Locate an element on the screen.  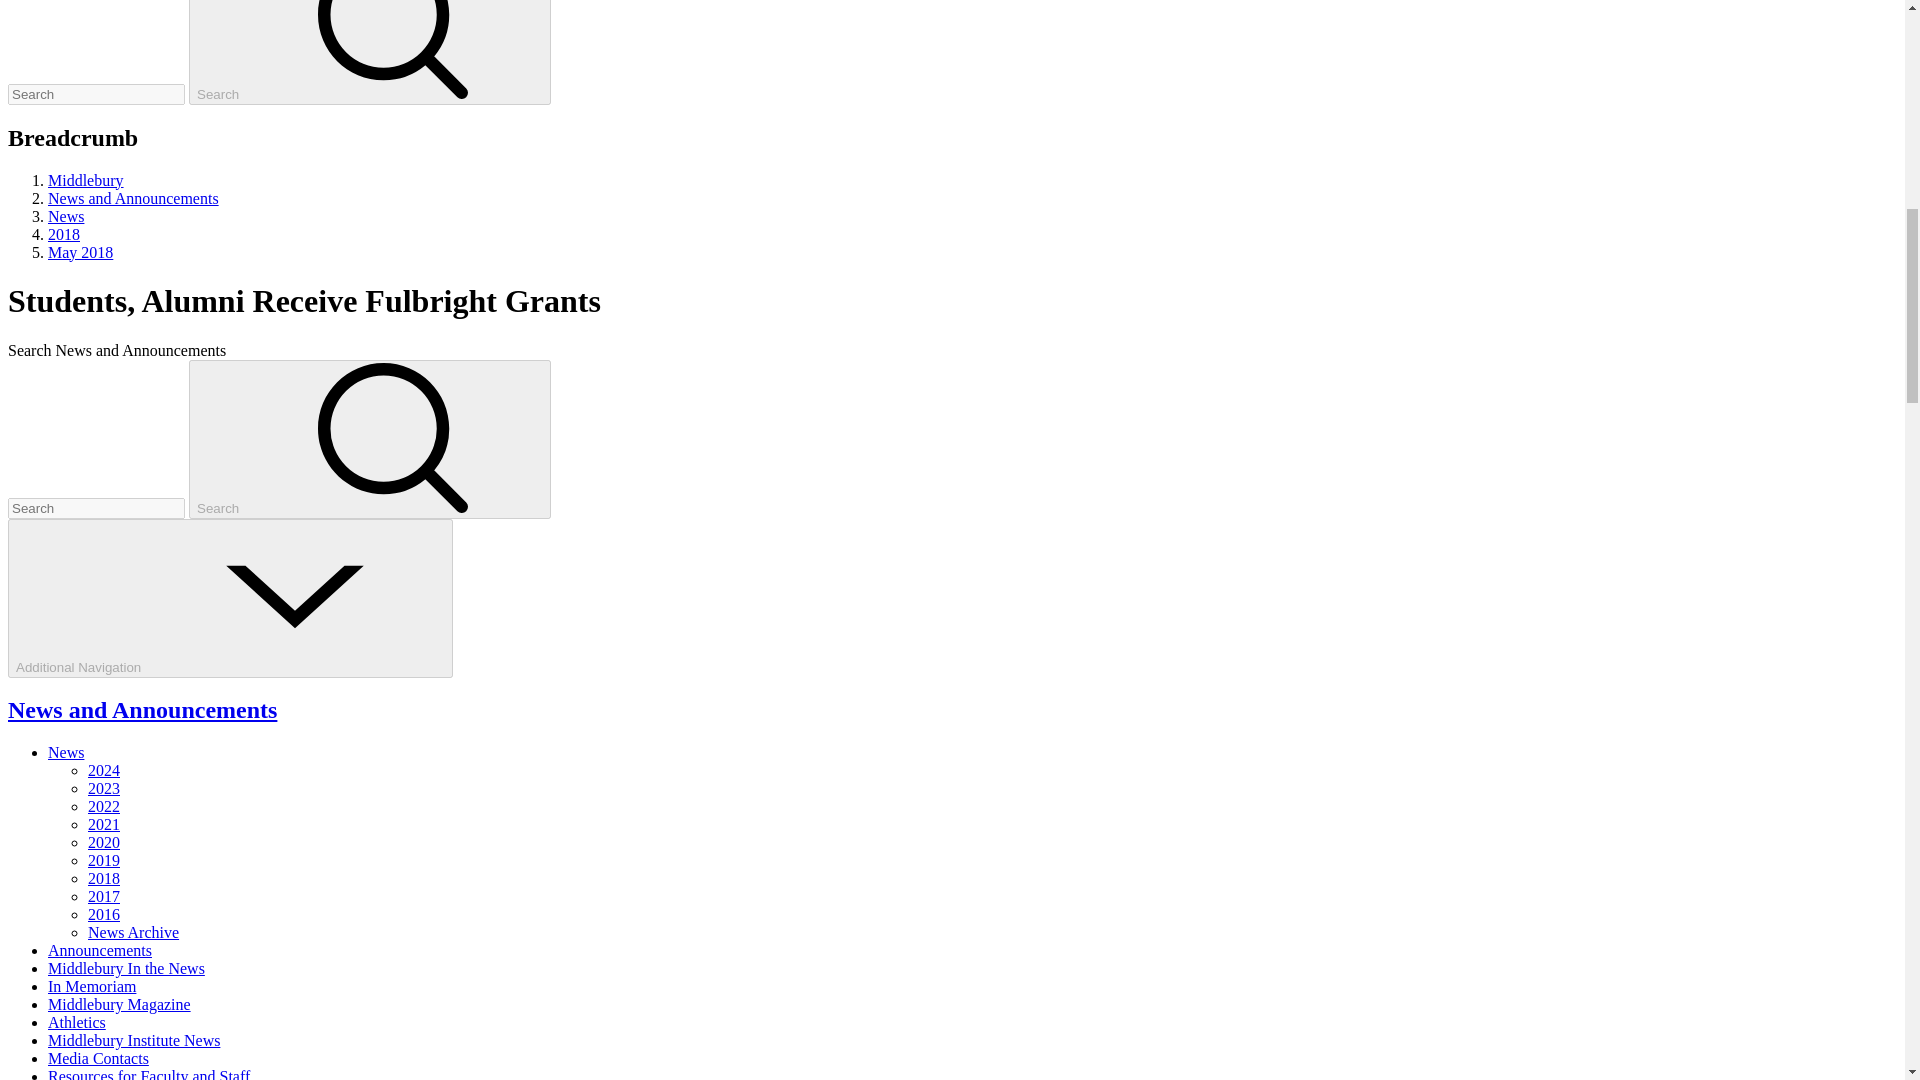
2022 is located at coordinates (104, 806).